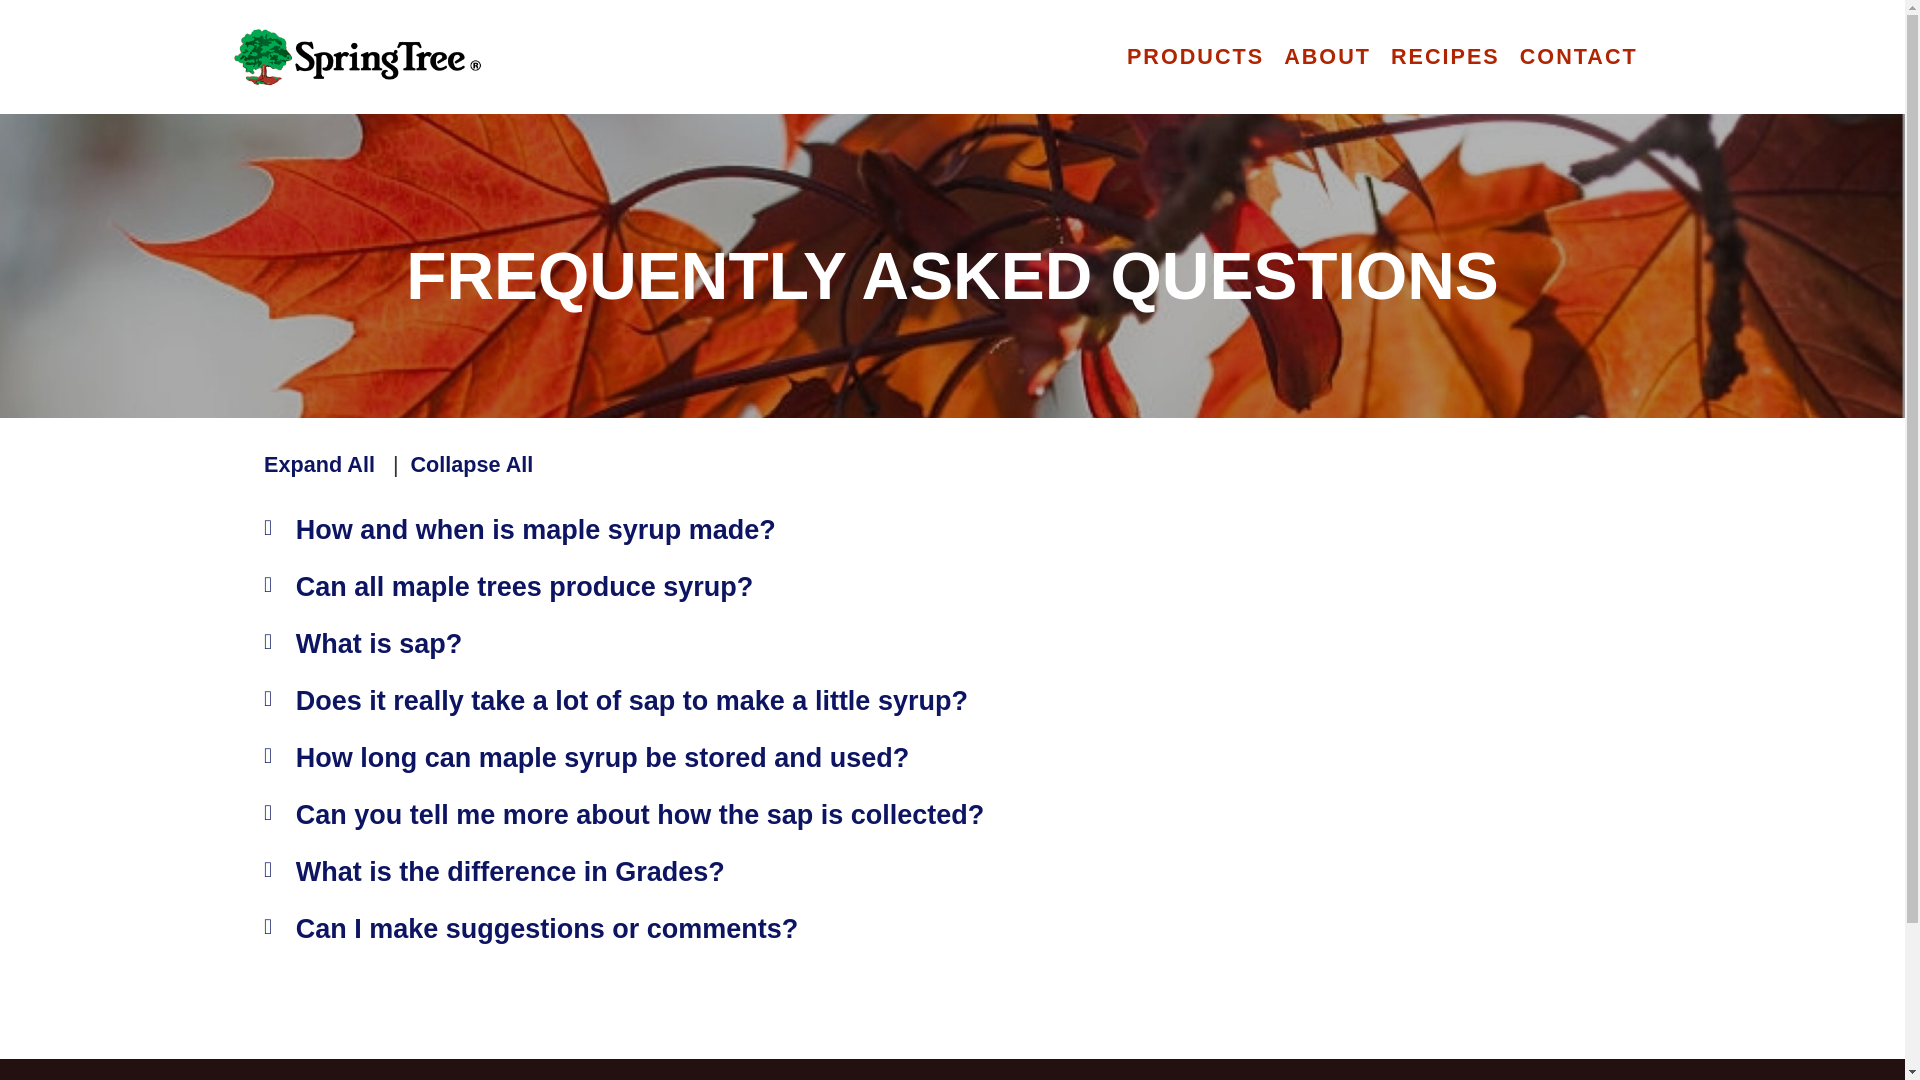  Describe the element at coordinates (378, 642) in the screenshot. I see `What is sap?` at that location.